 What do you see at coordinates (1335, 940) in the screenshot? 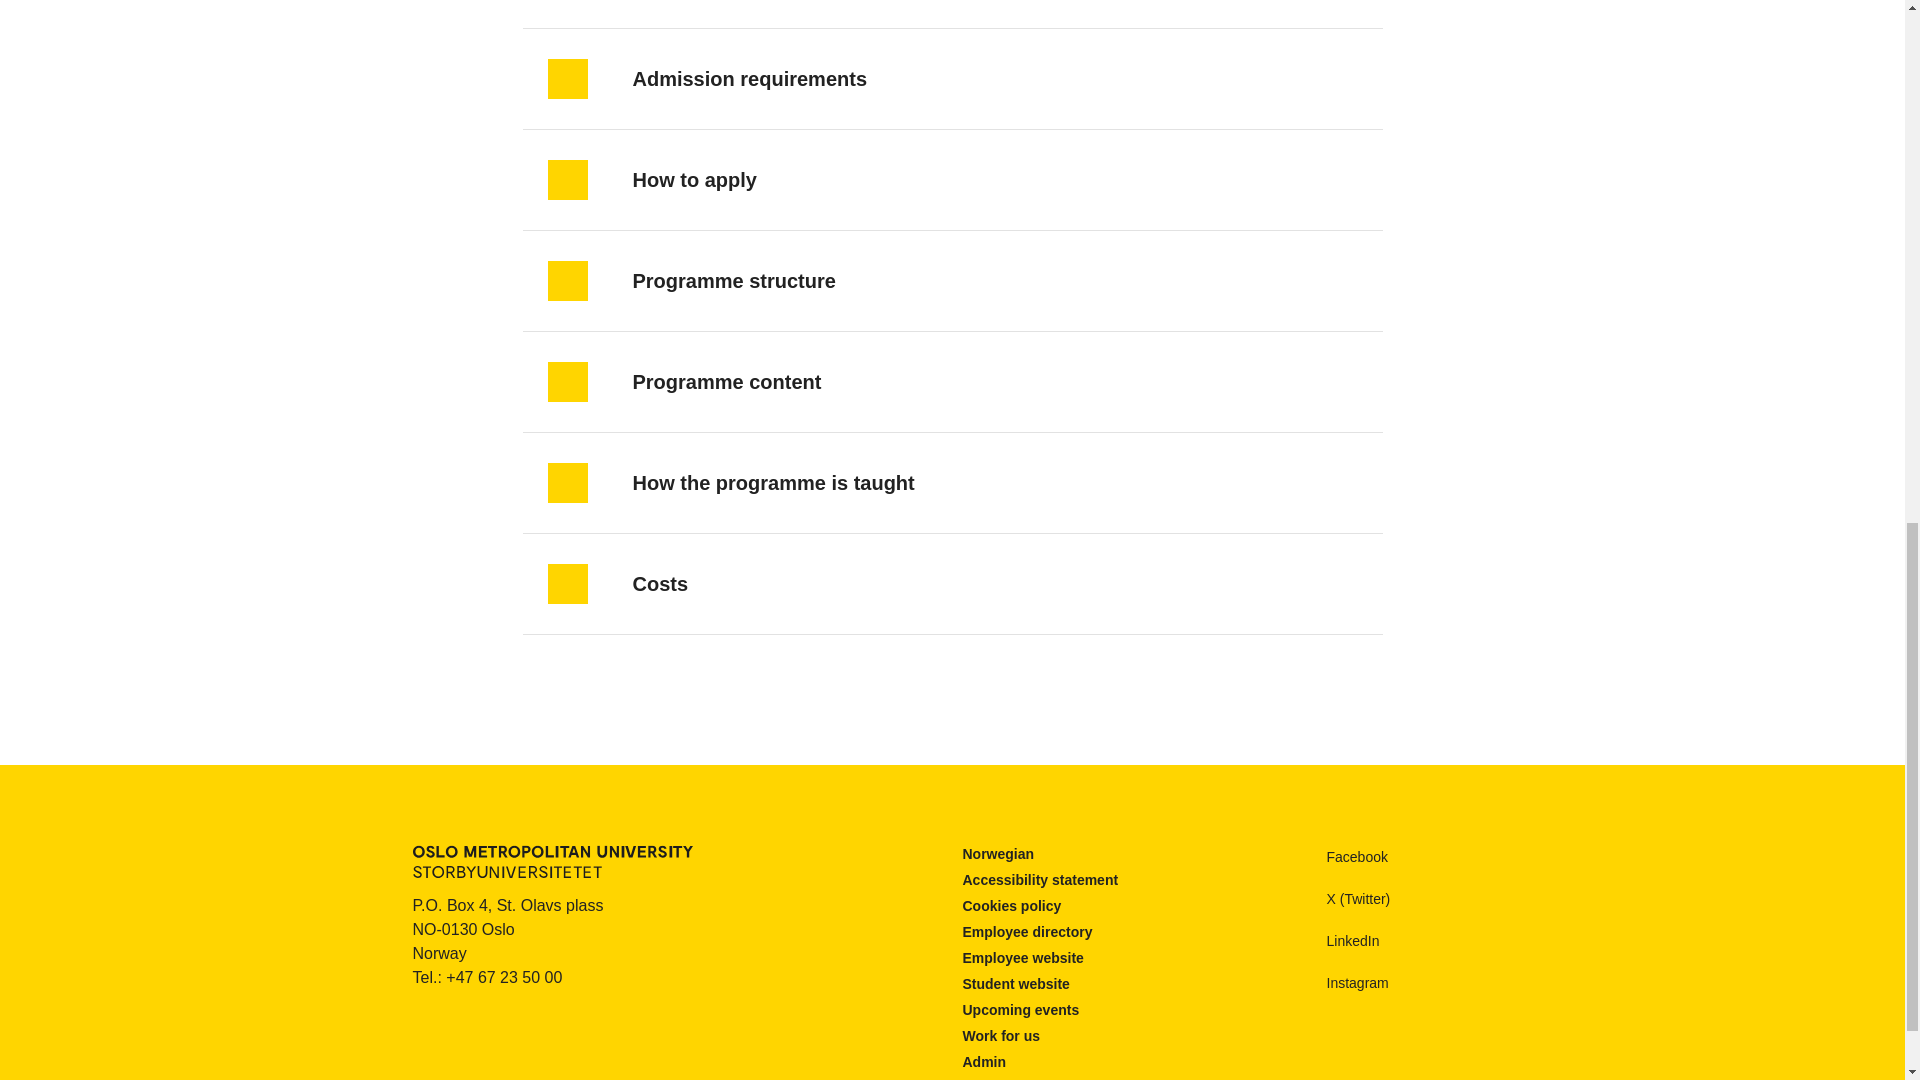
I see `LinkedIn` at bounding box center [1335, 940].